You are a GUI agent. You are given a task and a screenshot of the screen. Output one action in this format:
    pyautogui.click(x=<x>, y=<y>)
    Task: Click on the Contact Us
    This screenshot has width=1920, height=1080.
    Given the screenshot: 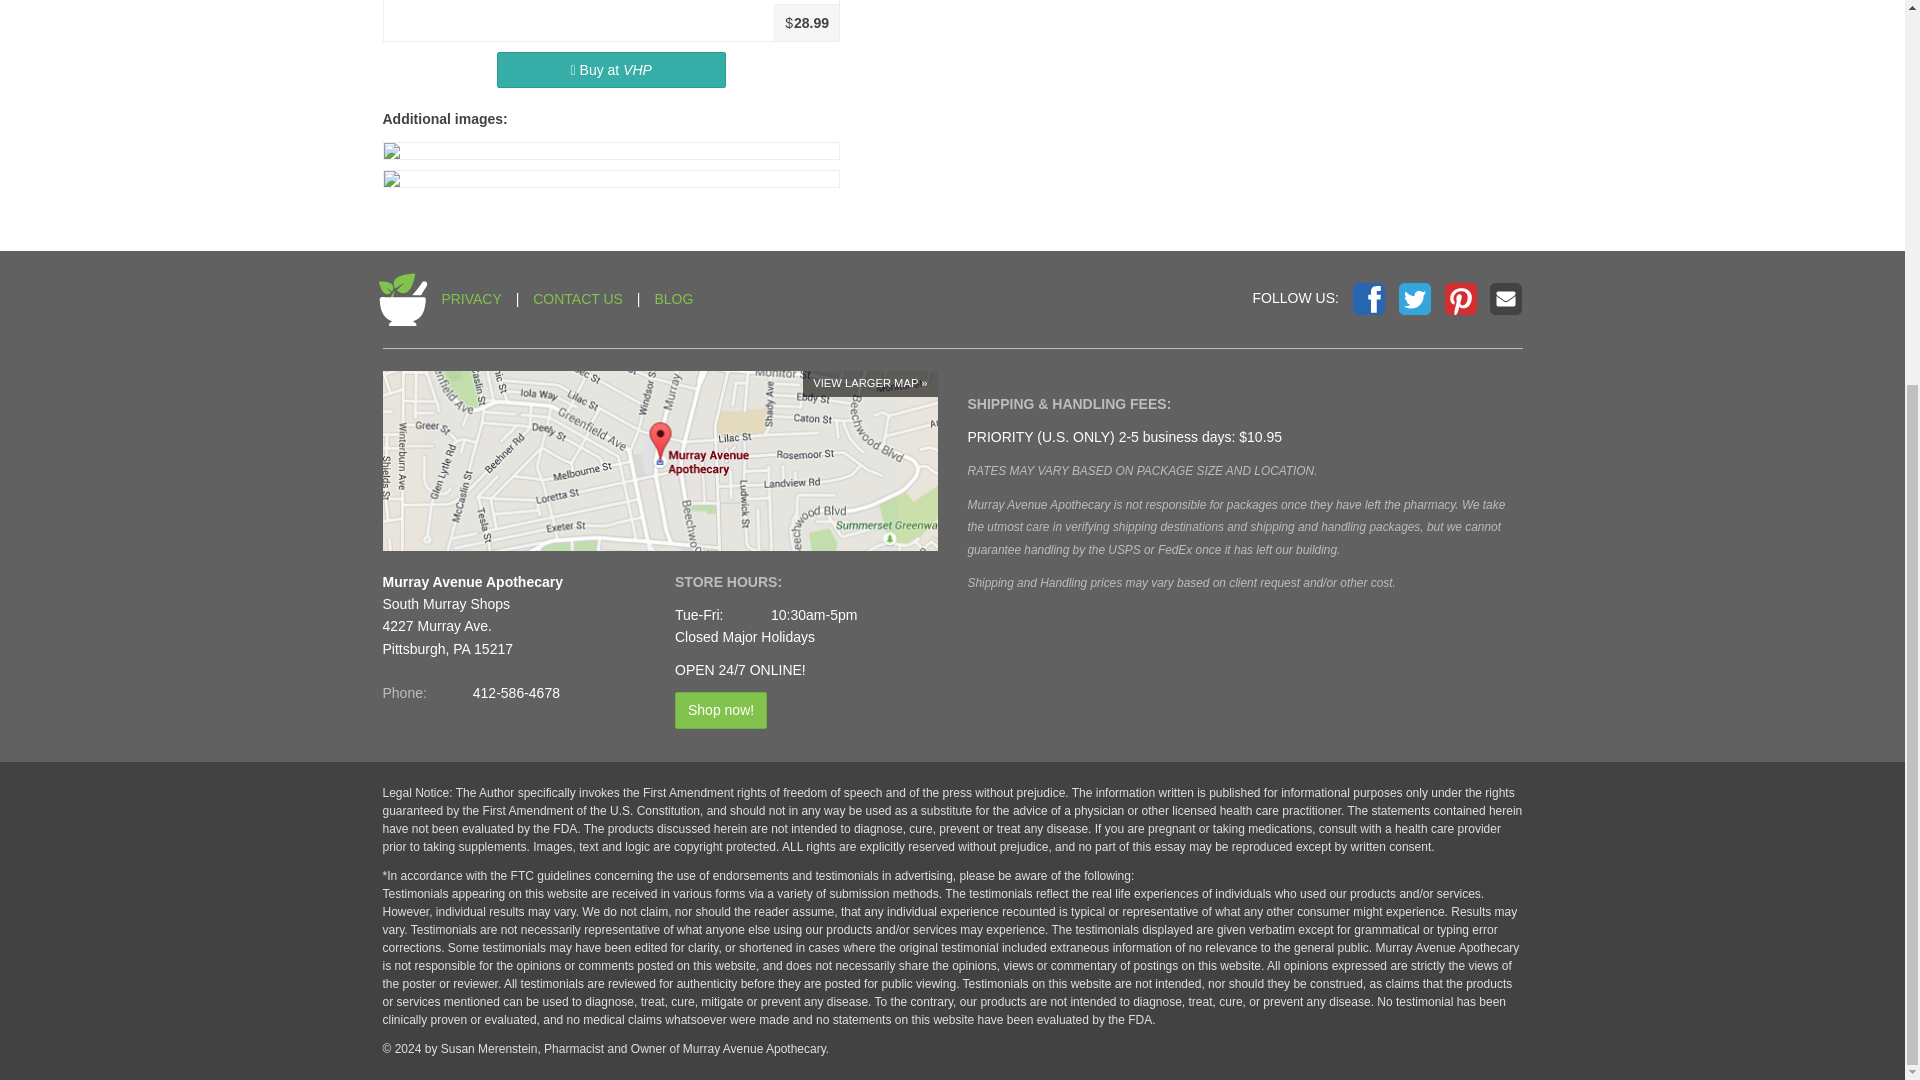 What is the action you would take?
    pyautogui.click(x=1506, y=298)
    